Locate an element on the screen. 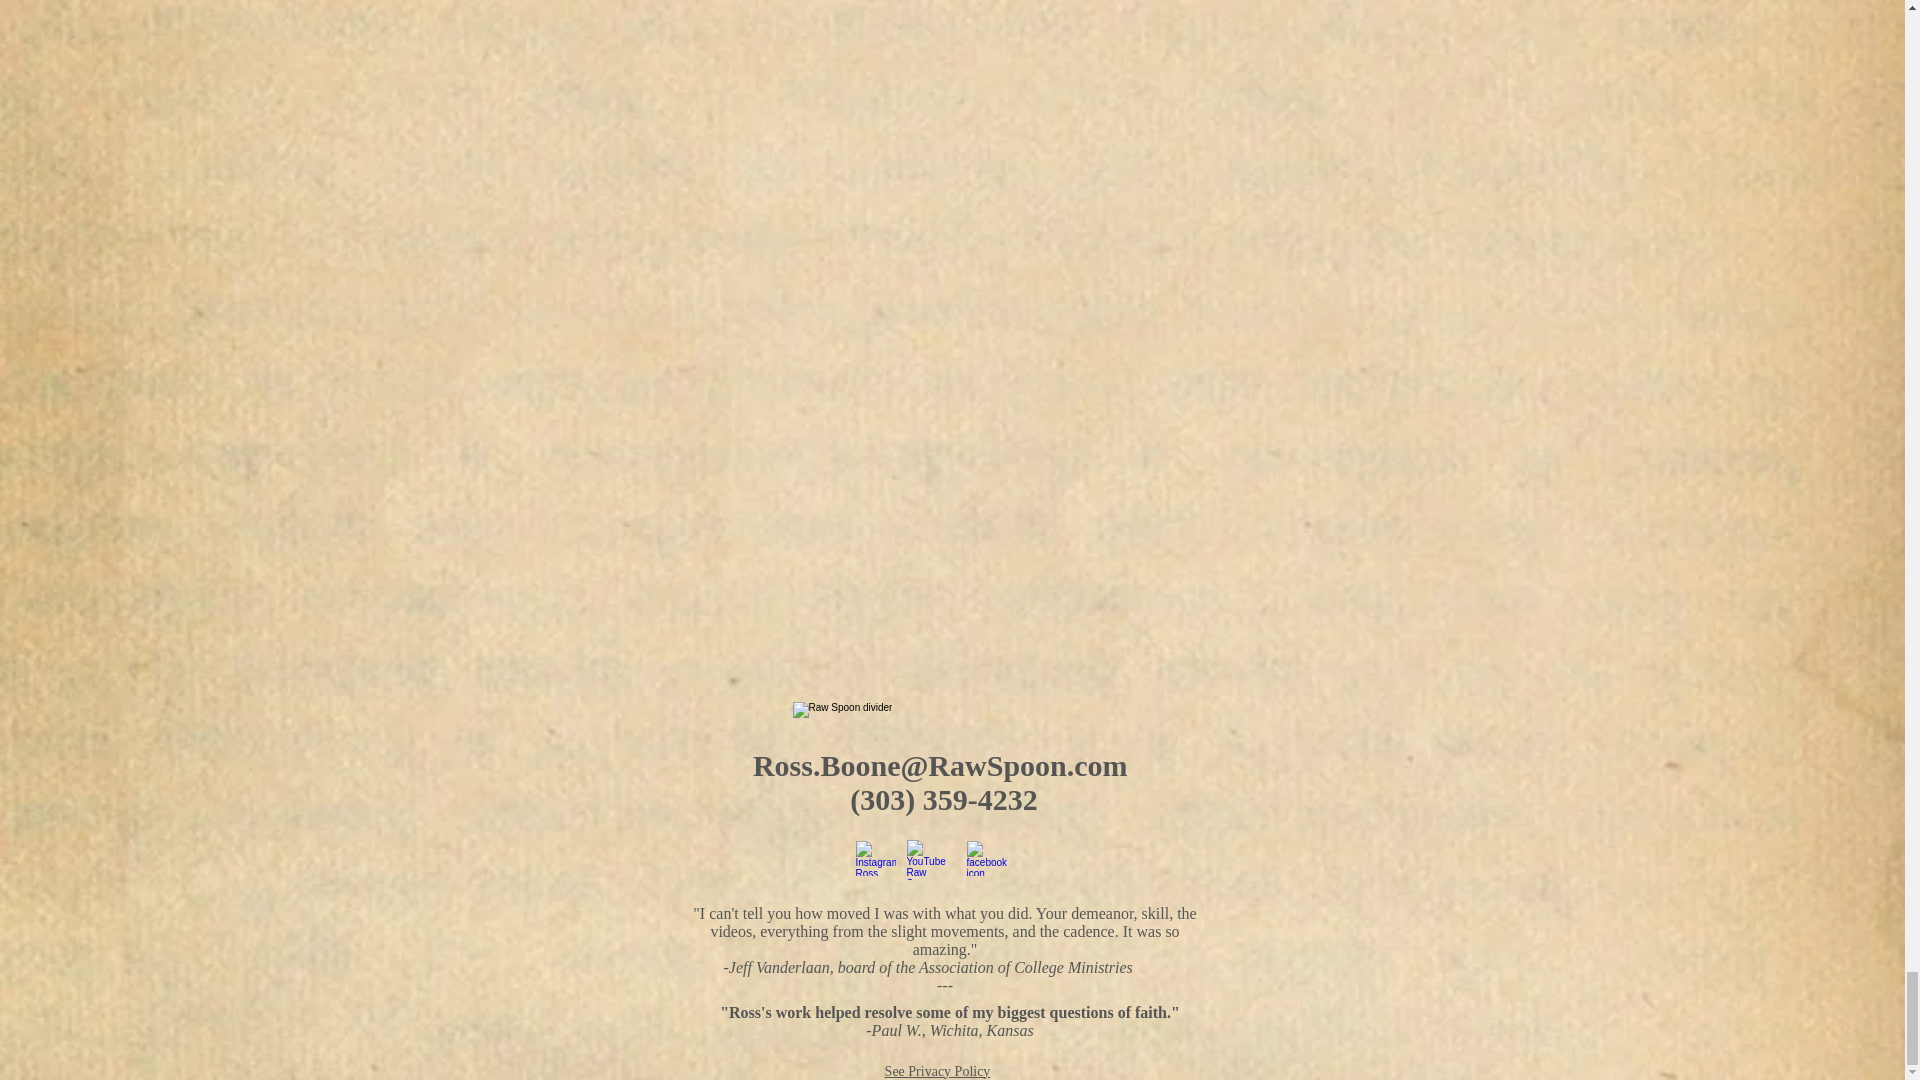 This screenshot has height=1080, width=1920. YouTube channel is located at coordinates (931, 860).